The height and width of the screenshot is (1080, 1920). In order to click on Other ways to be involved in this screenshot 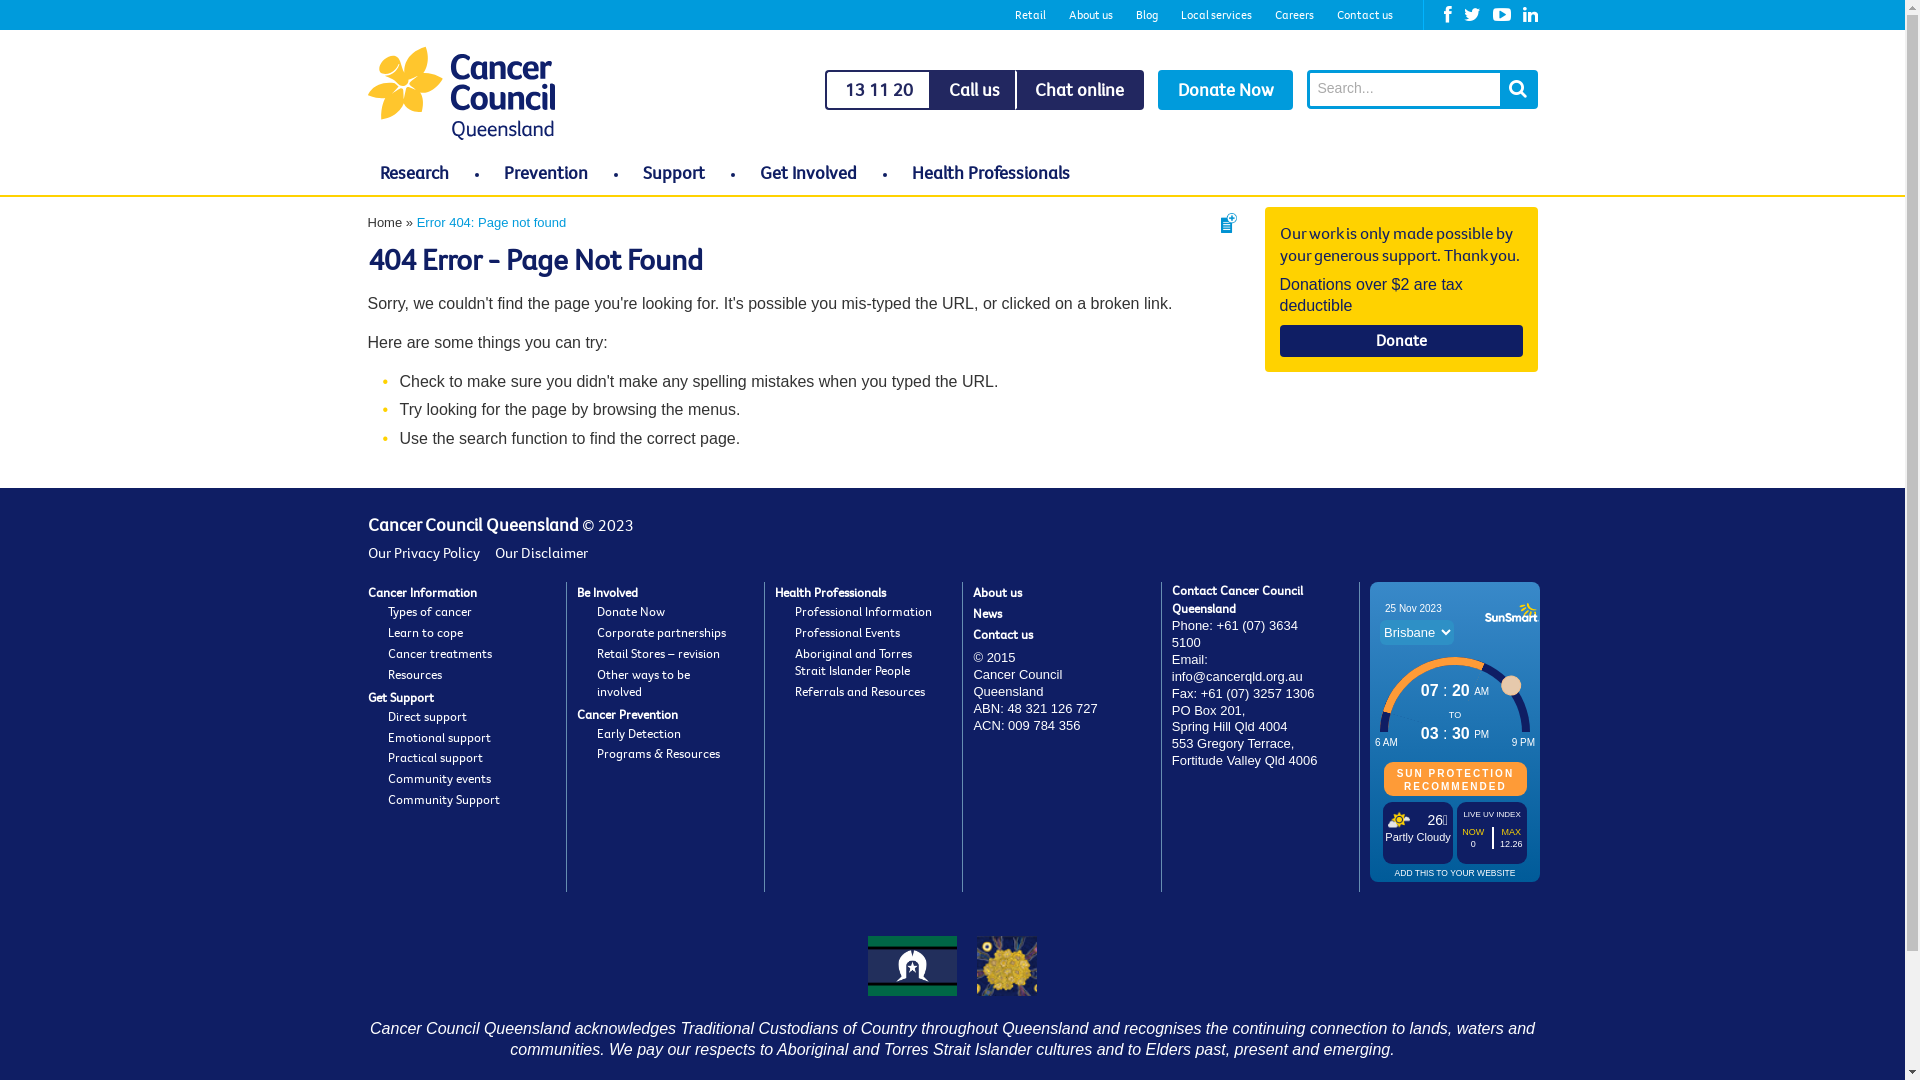, I will do `click(644, 682)`.